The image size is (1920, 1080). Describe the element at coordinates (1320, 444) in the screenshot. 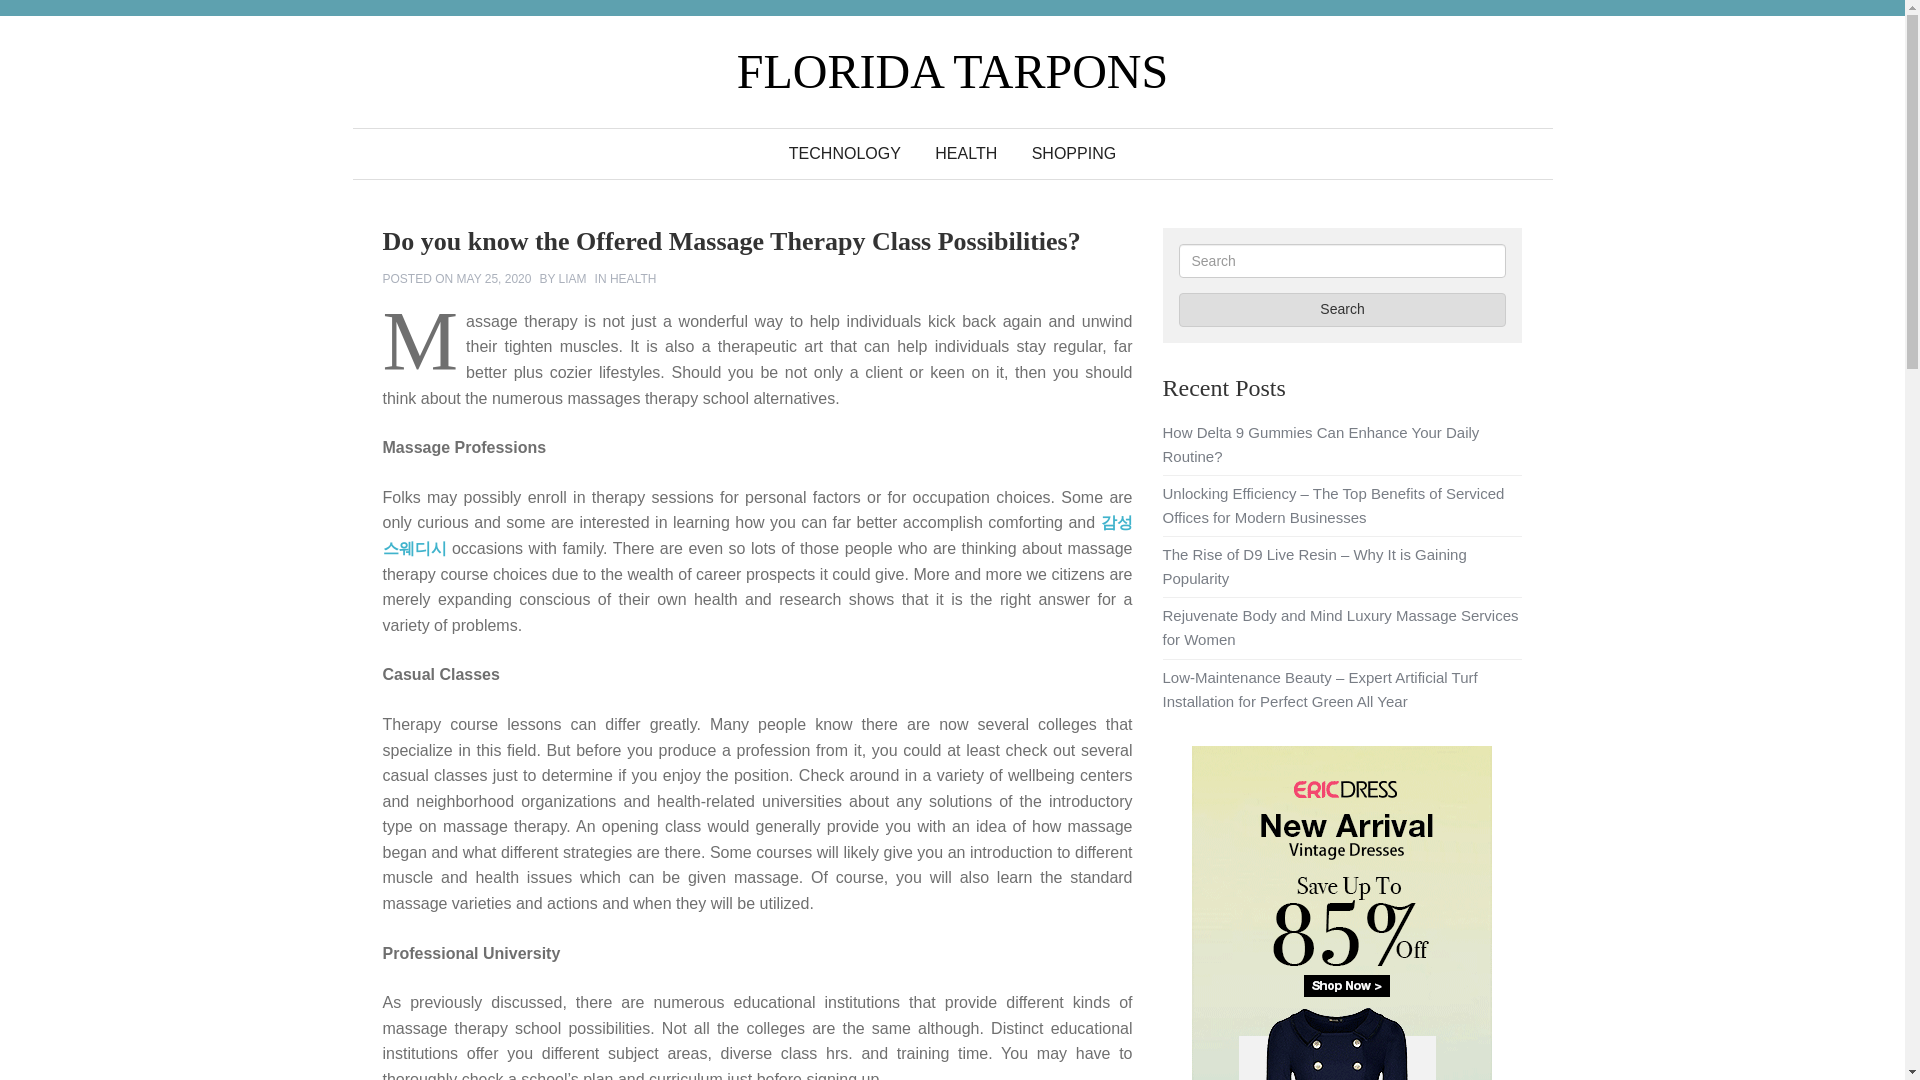

I see `How Delta 9 Gummies Can Enhance Your Daily Routine?` at that location.